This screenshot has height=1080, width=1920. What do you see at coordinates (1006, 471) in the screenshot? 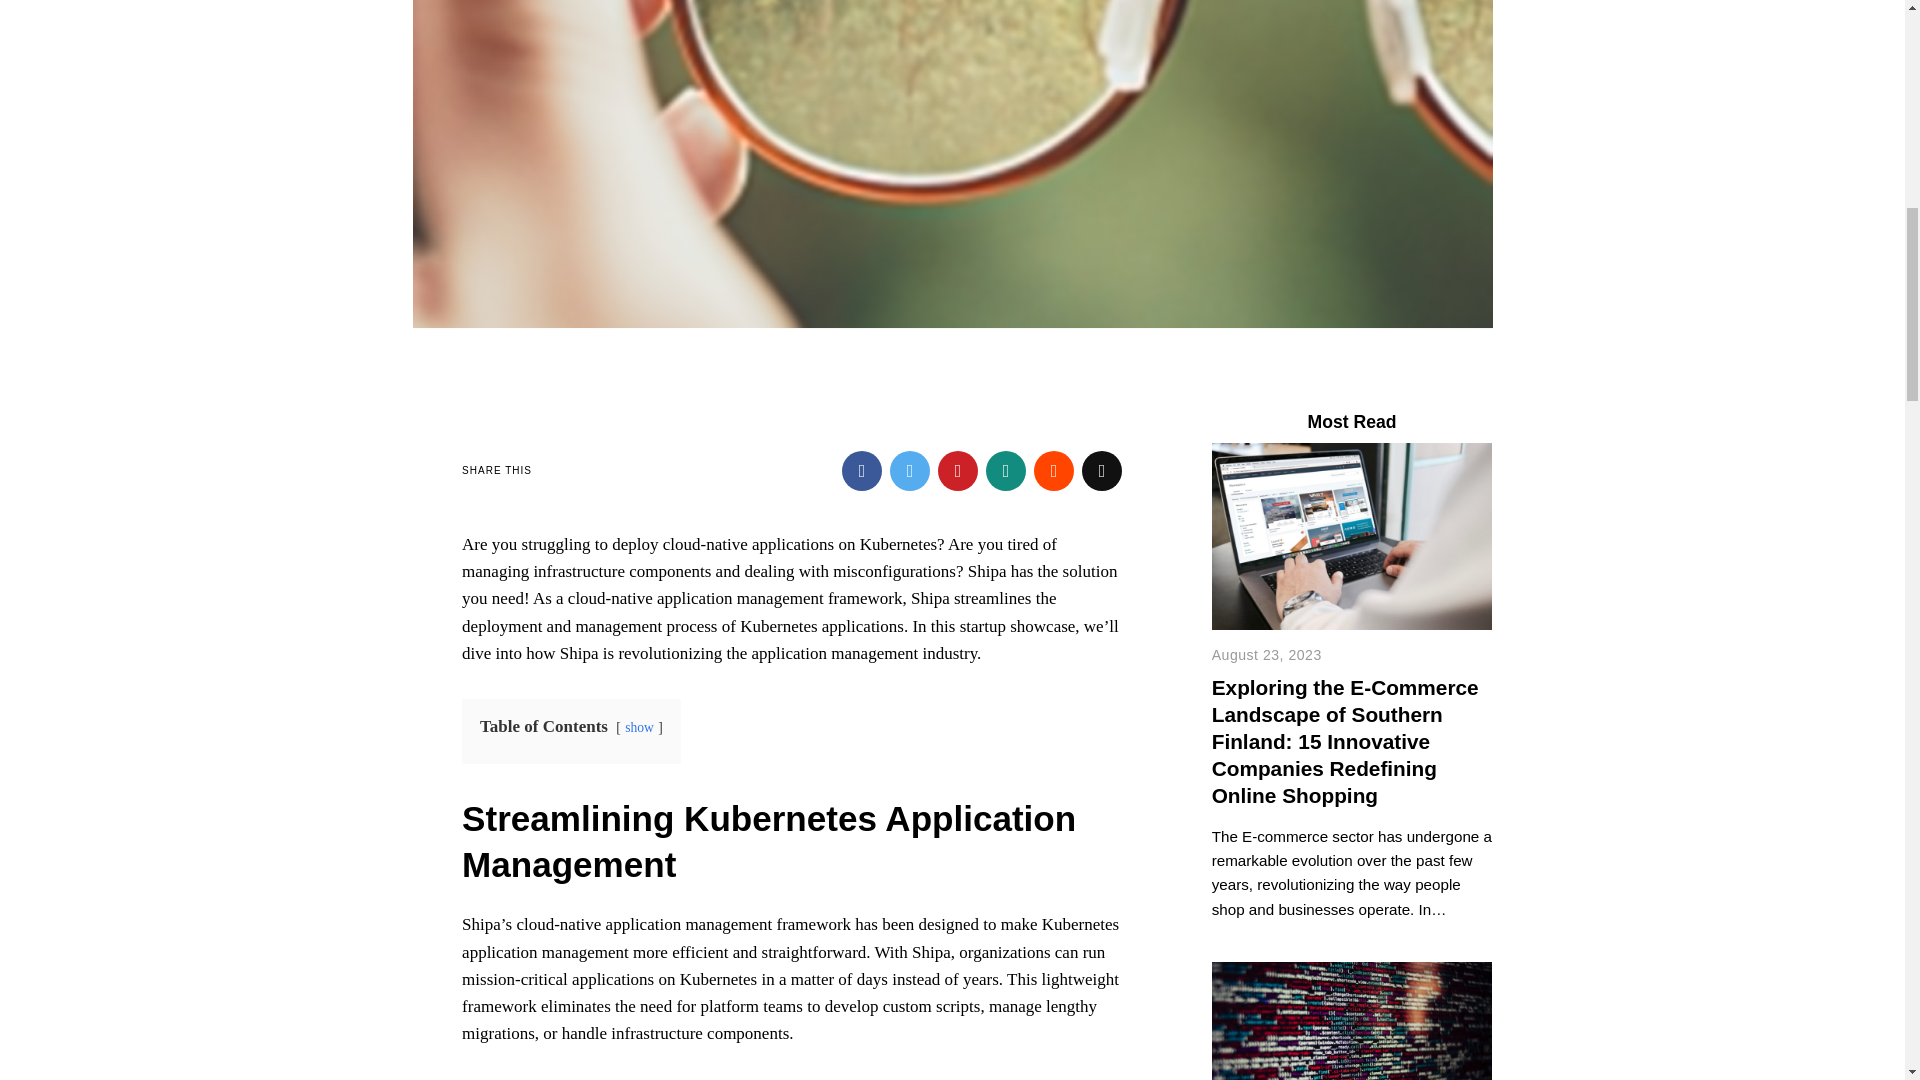
I see `Whatsapp` at bounding box center [1006, 471].